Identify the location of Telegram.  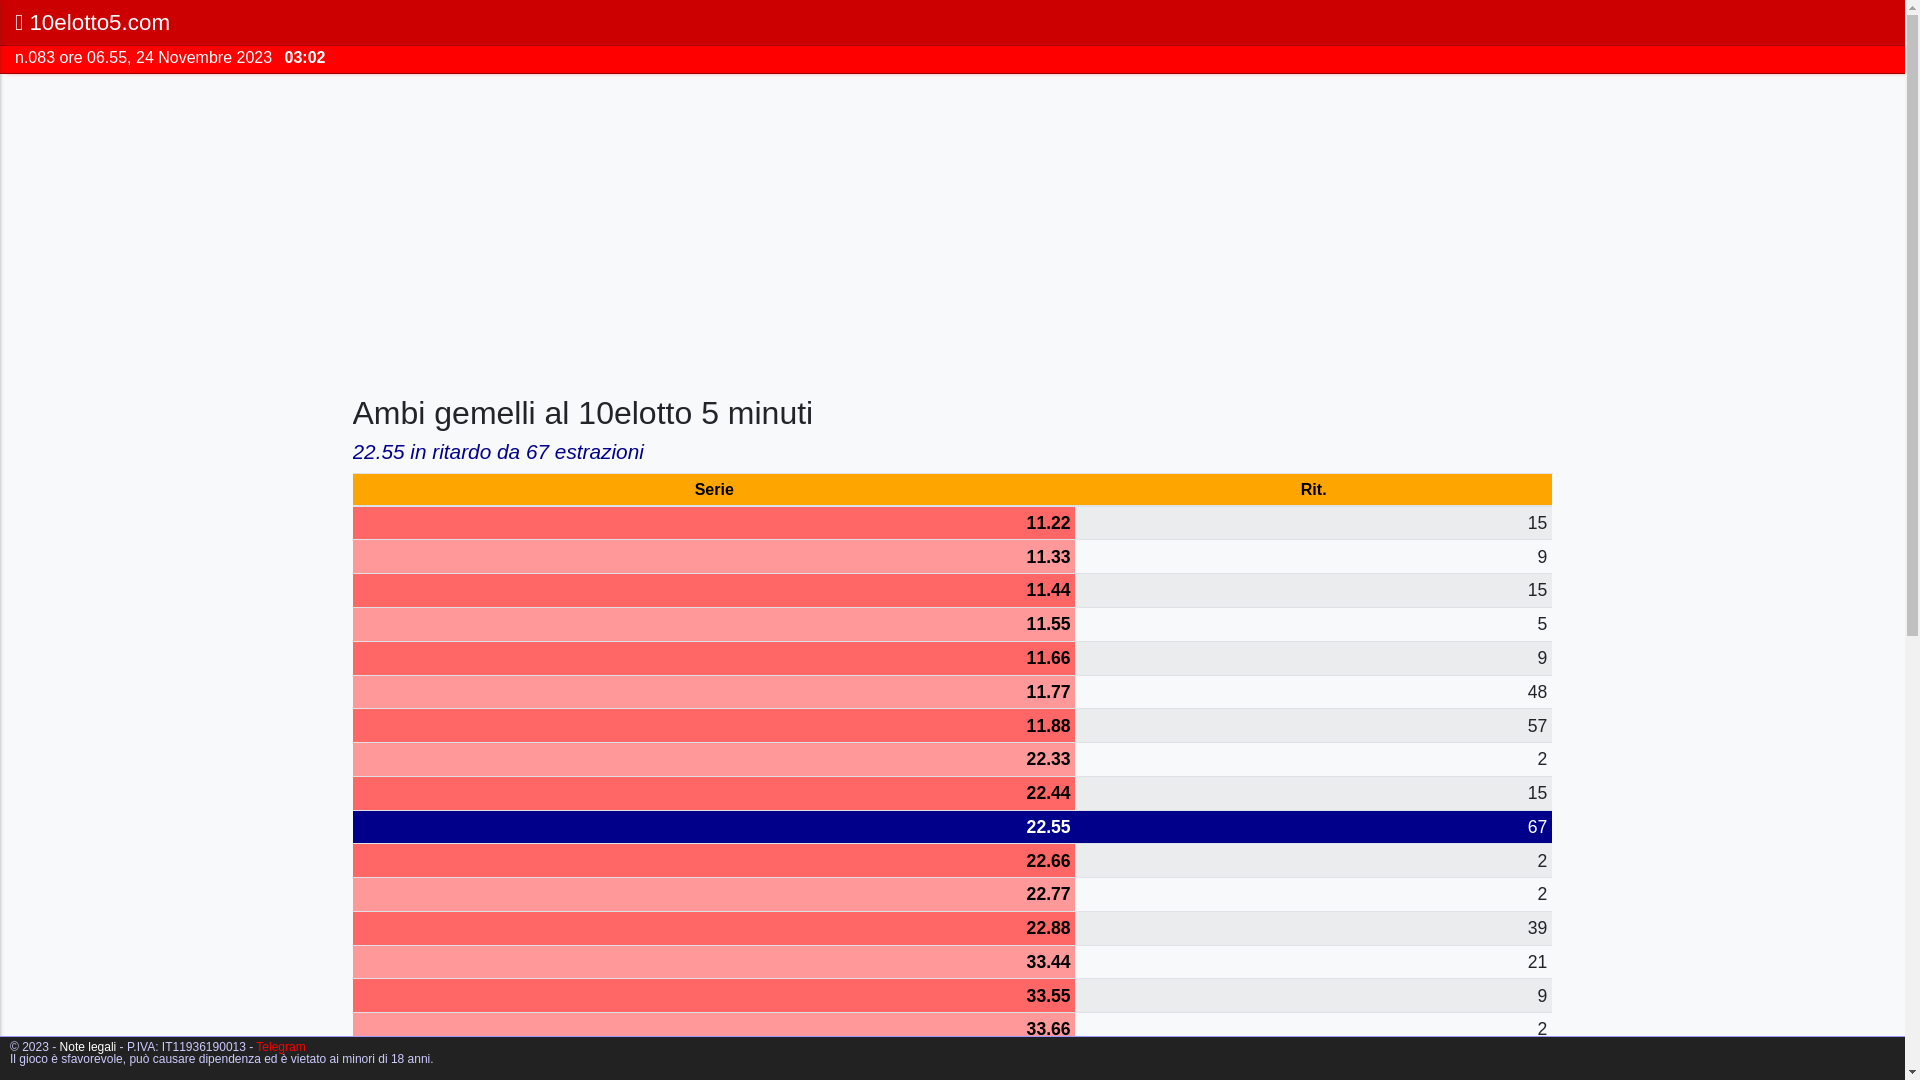
(280, 1047).